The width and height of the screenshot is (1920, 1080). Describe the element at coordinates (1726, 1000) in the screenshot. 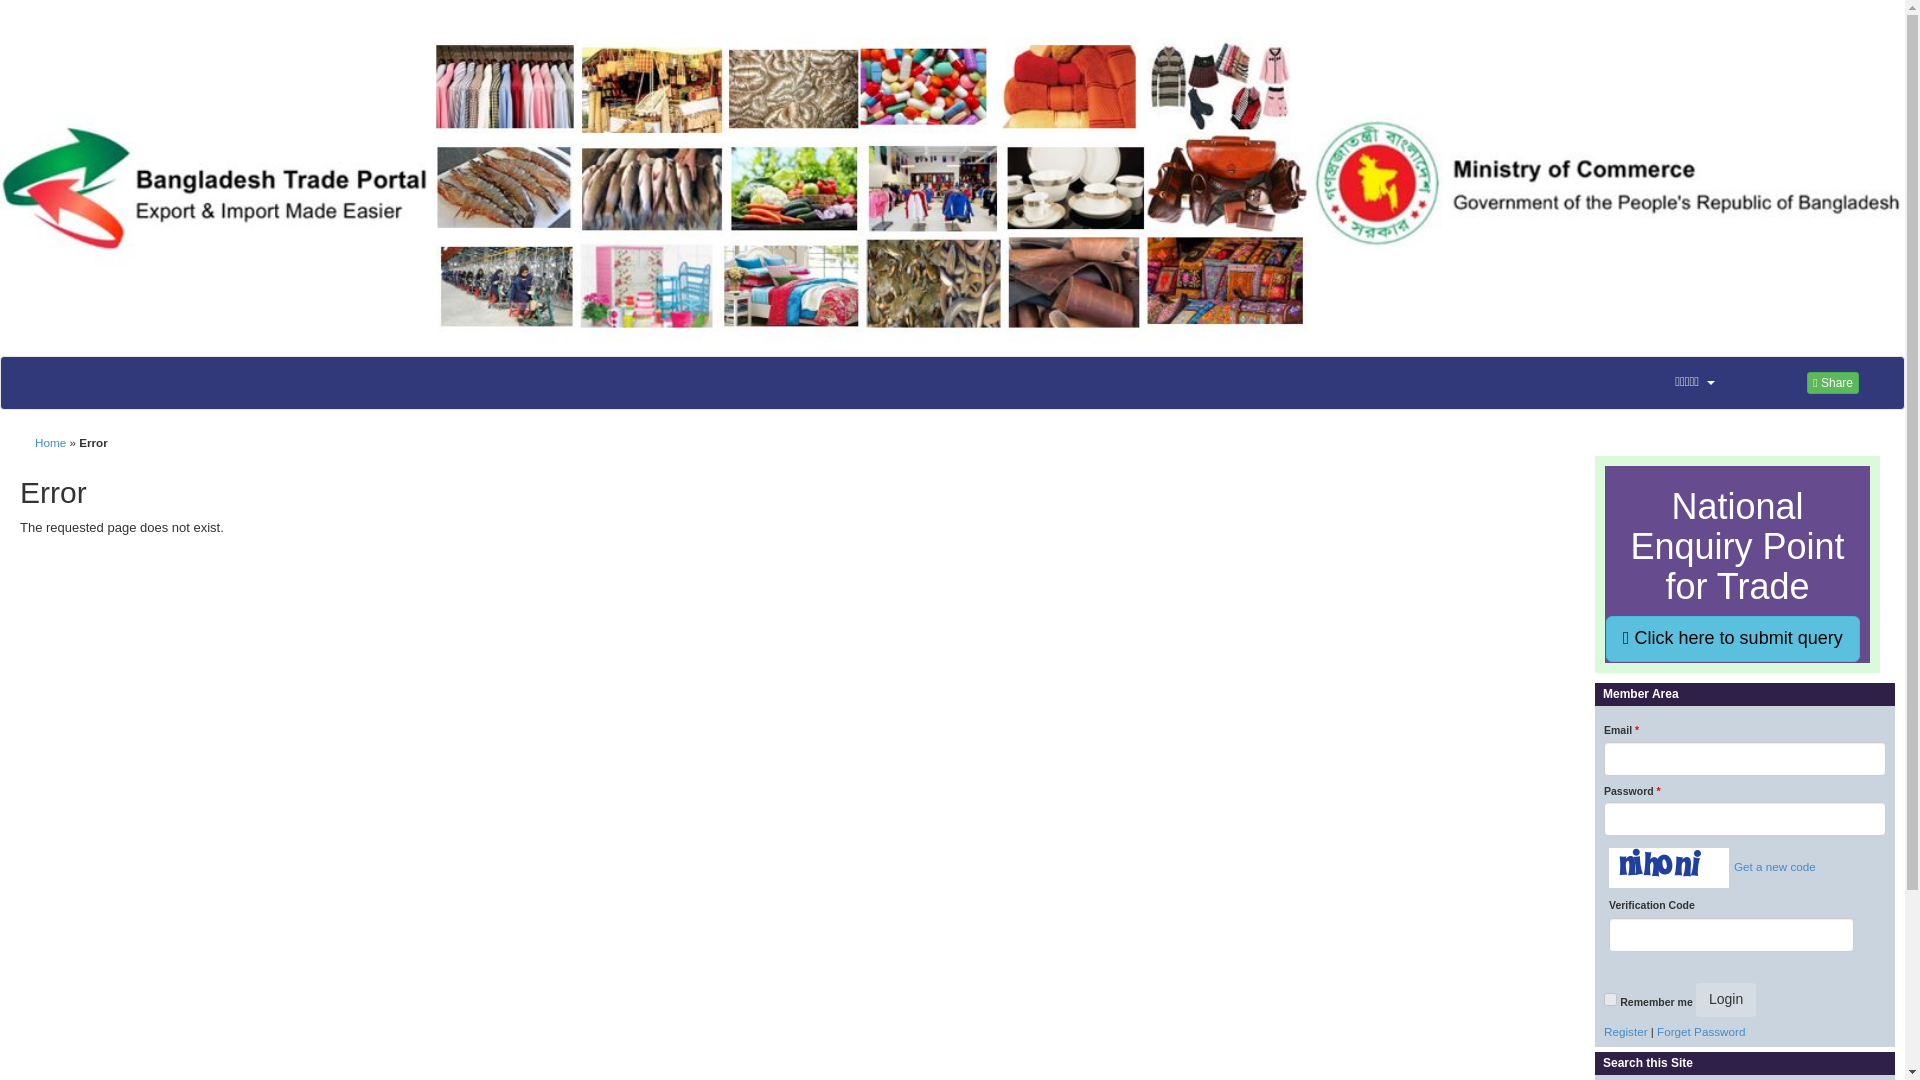

I see `Login` at that location.